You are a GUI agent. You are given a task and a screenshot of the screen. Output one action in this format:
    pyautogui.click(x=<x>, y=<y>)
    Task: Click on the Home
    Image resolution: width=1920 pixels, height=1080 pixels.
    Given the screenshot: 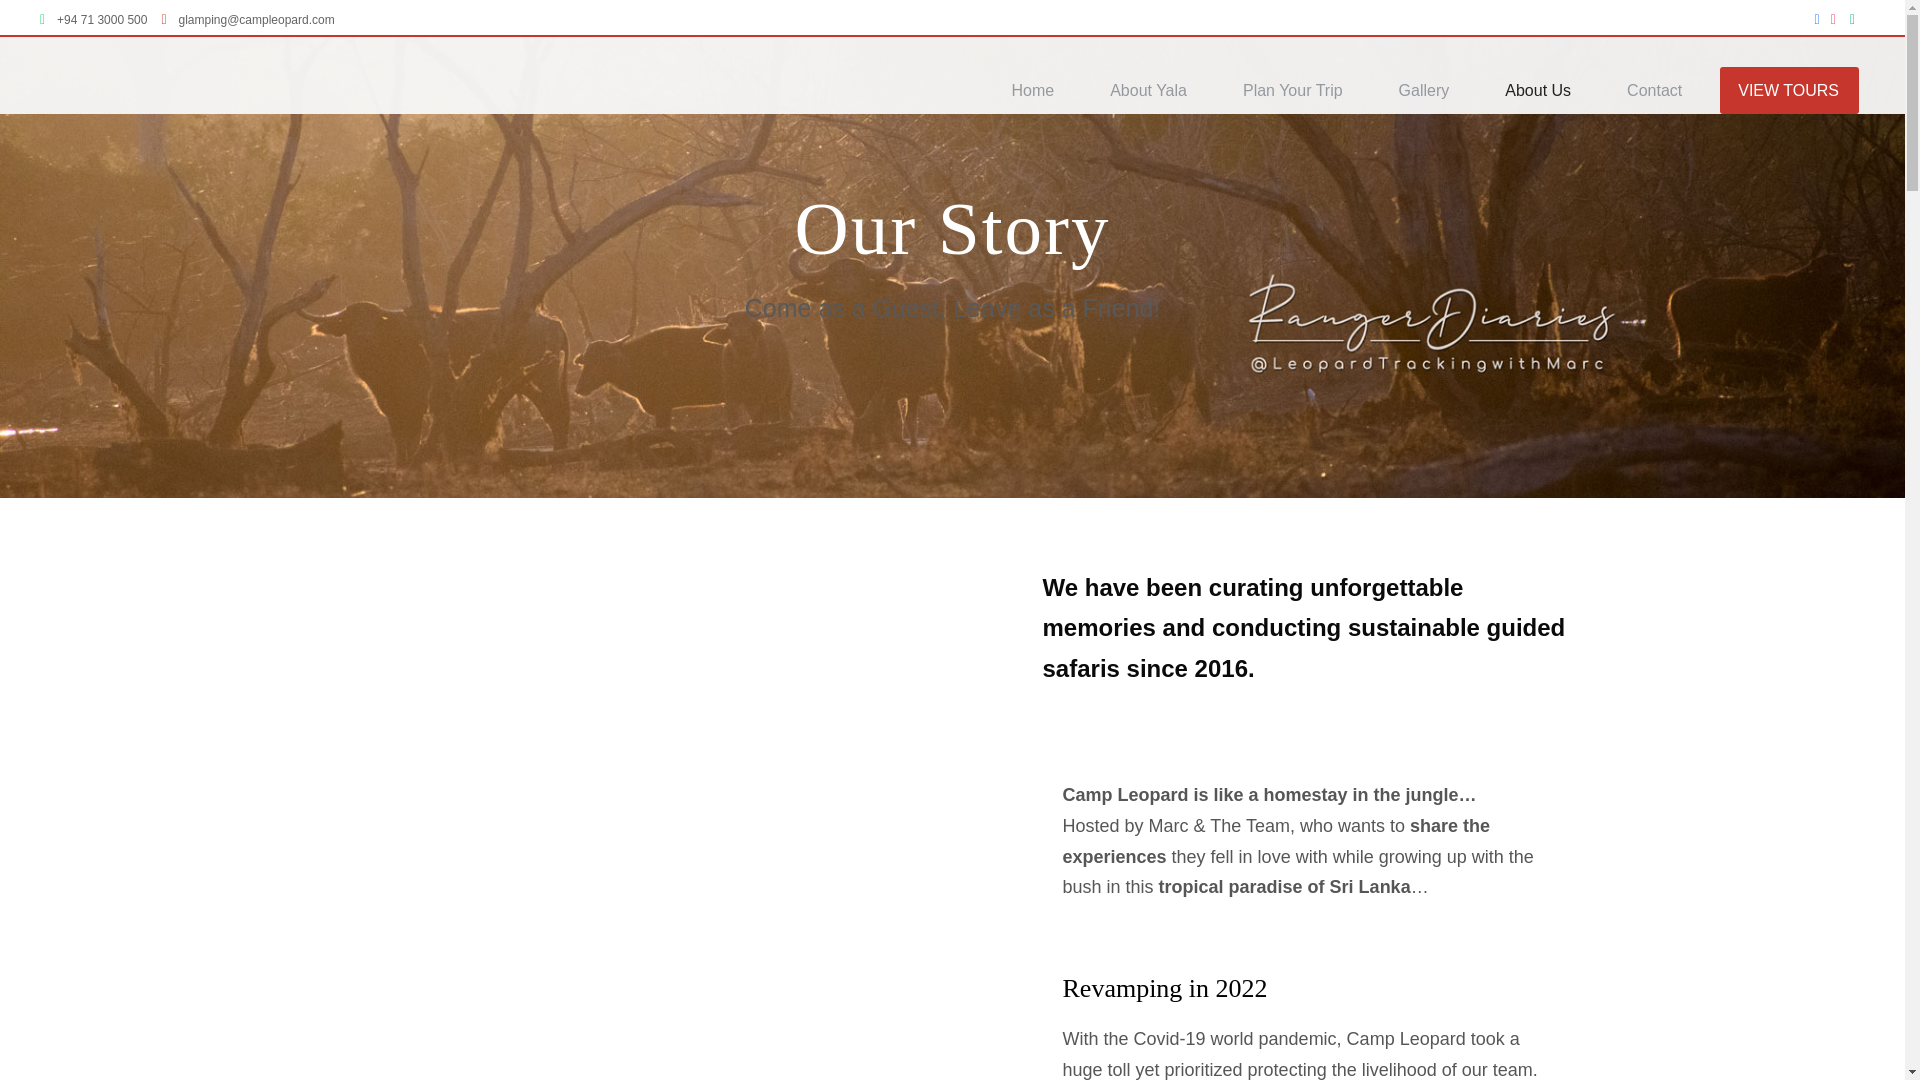 What is the action you would take?
    pyautogui.click(x=1042, y=90)
    